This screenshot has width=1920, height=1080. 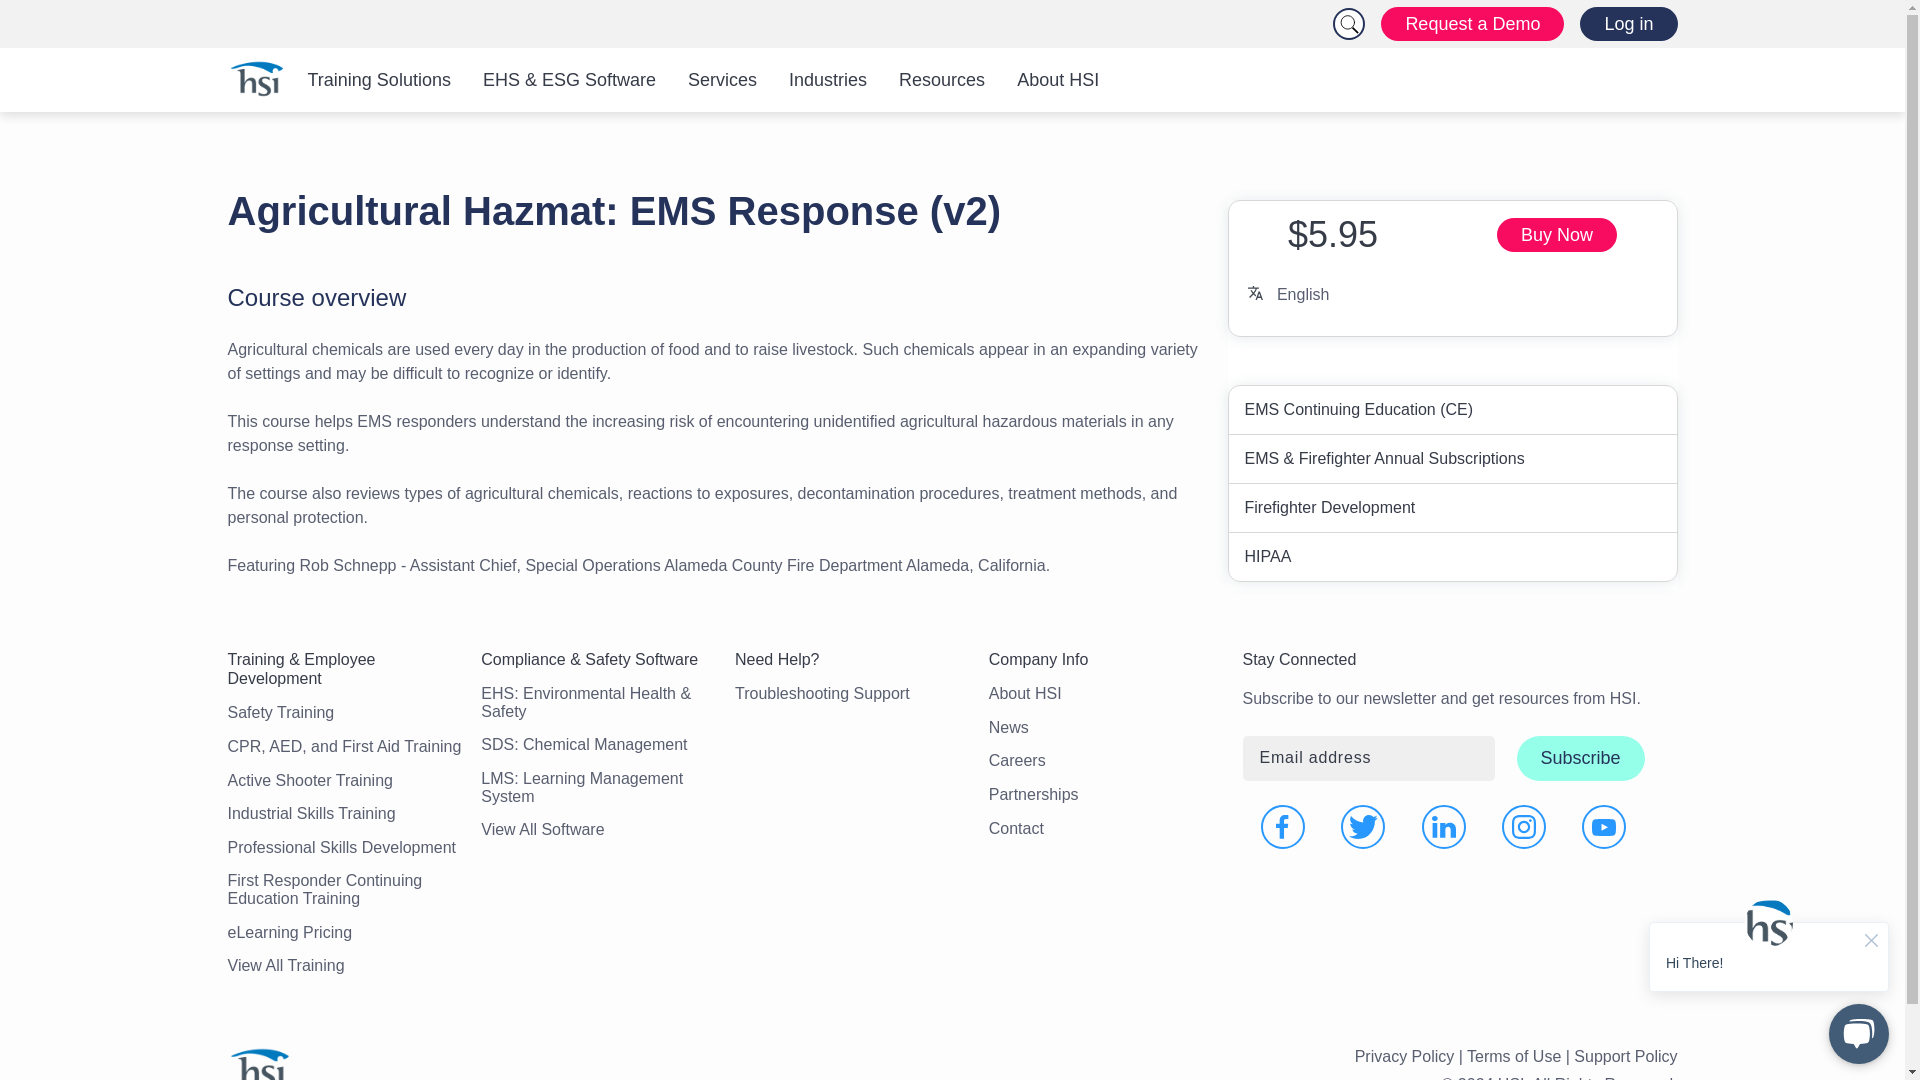 I want to click on Opens in a new window, so click(x=1604, y=826).